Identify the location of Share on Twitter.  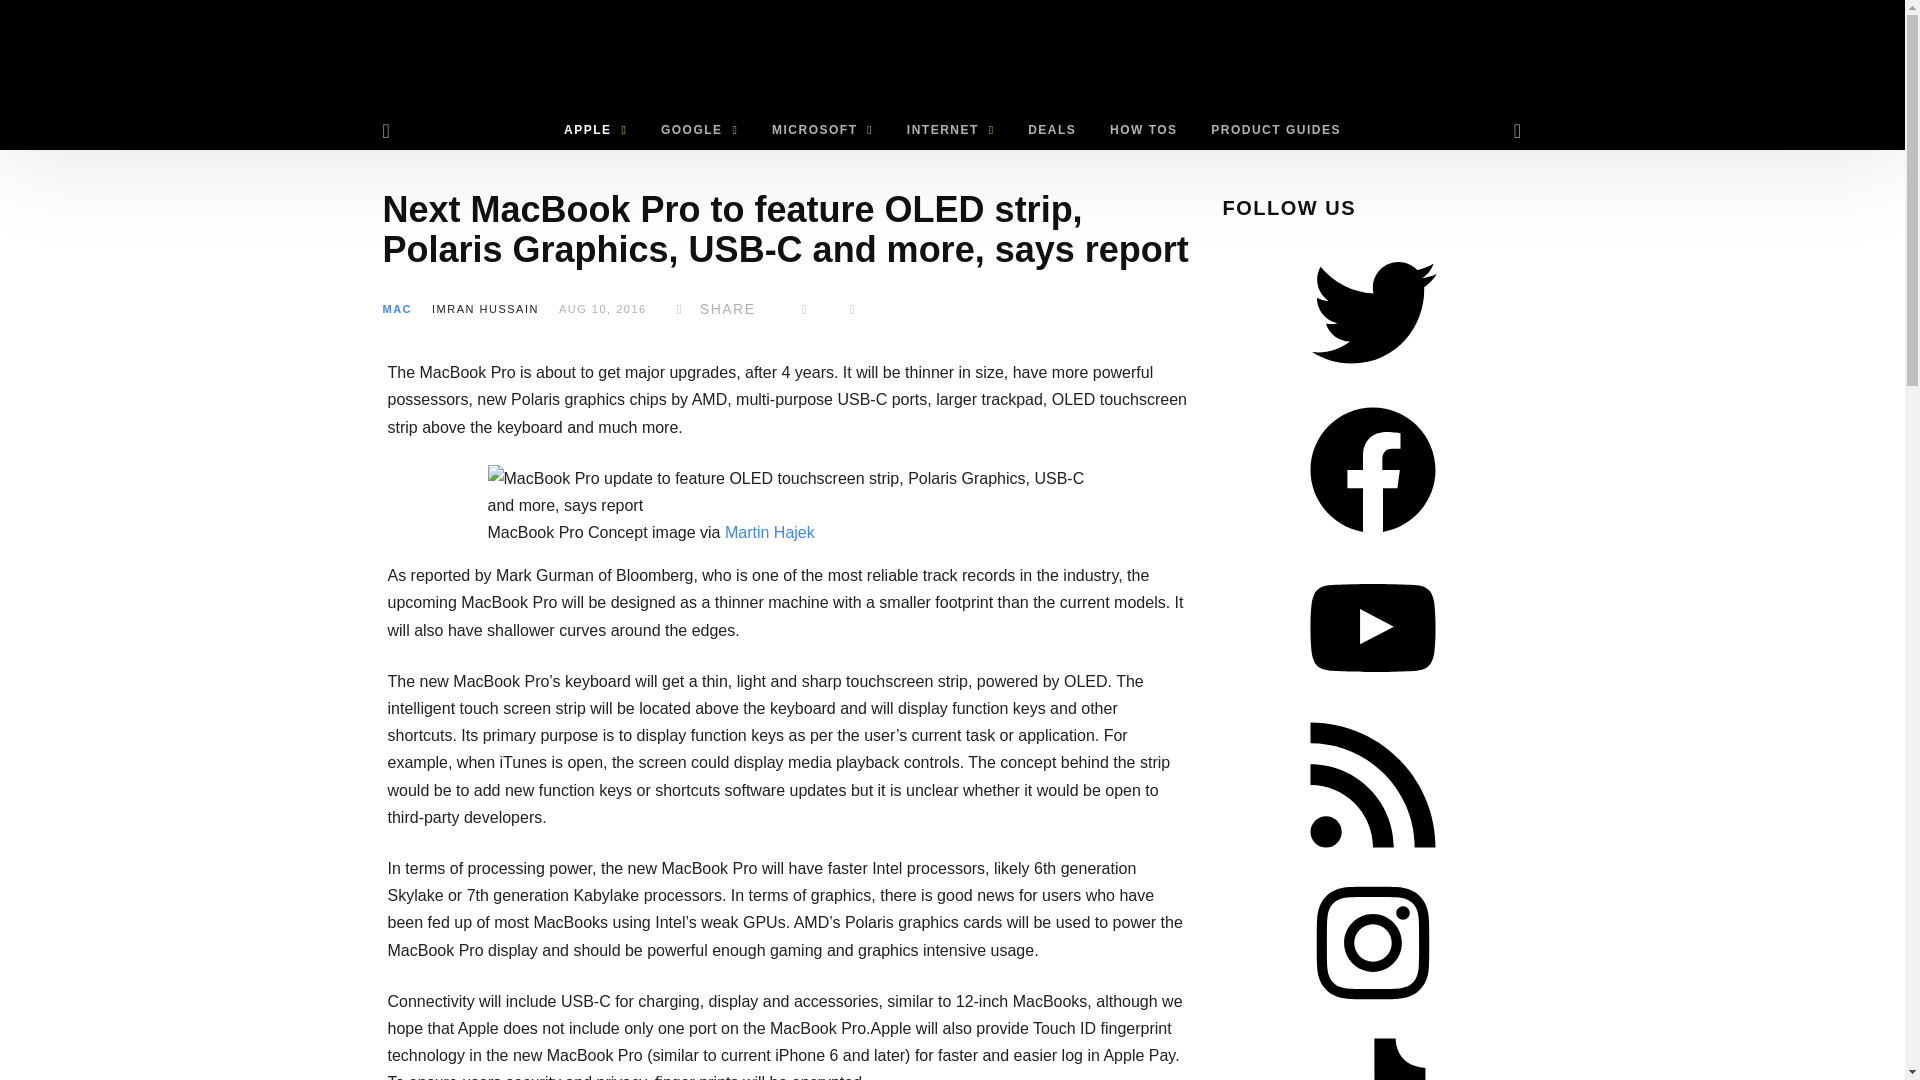
(805, 309).